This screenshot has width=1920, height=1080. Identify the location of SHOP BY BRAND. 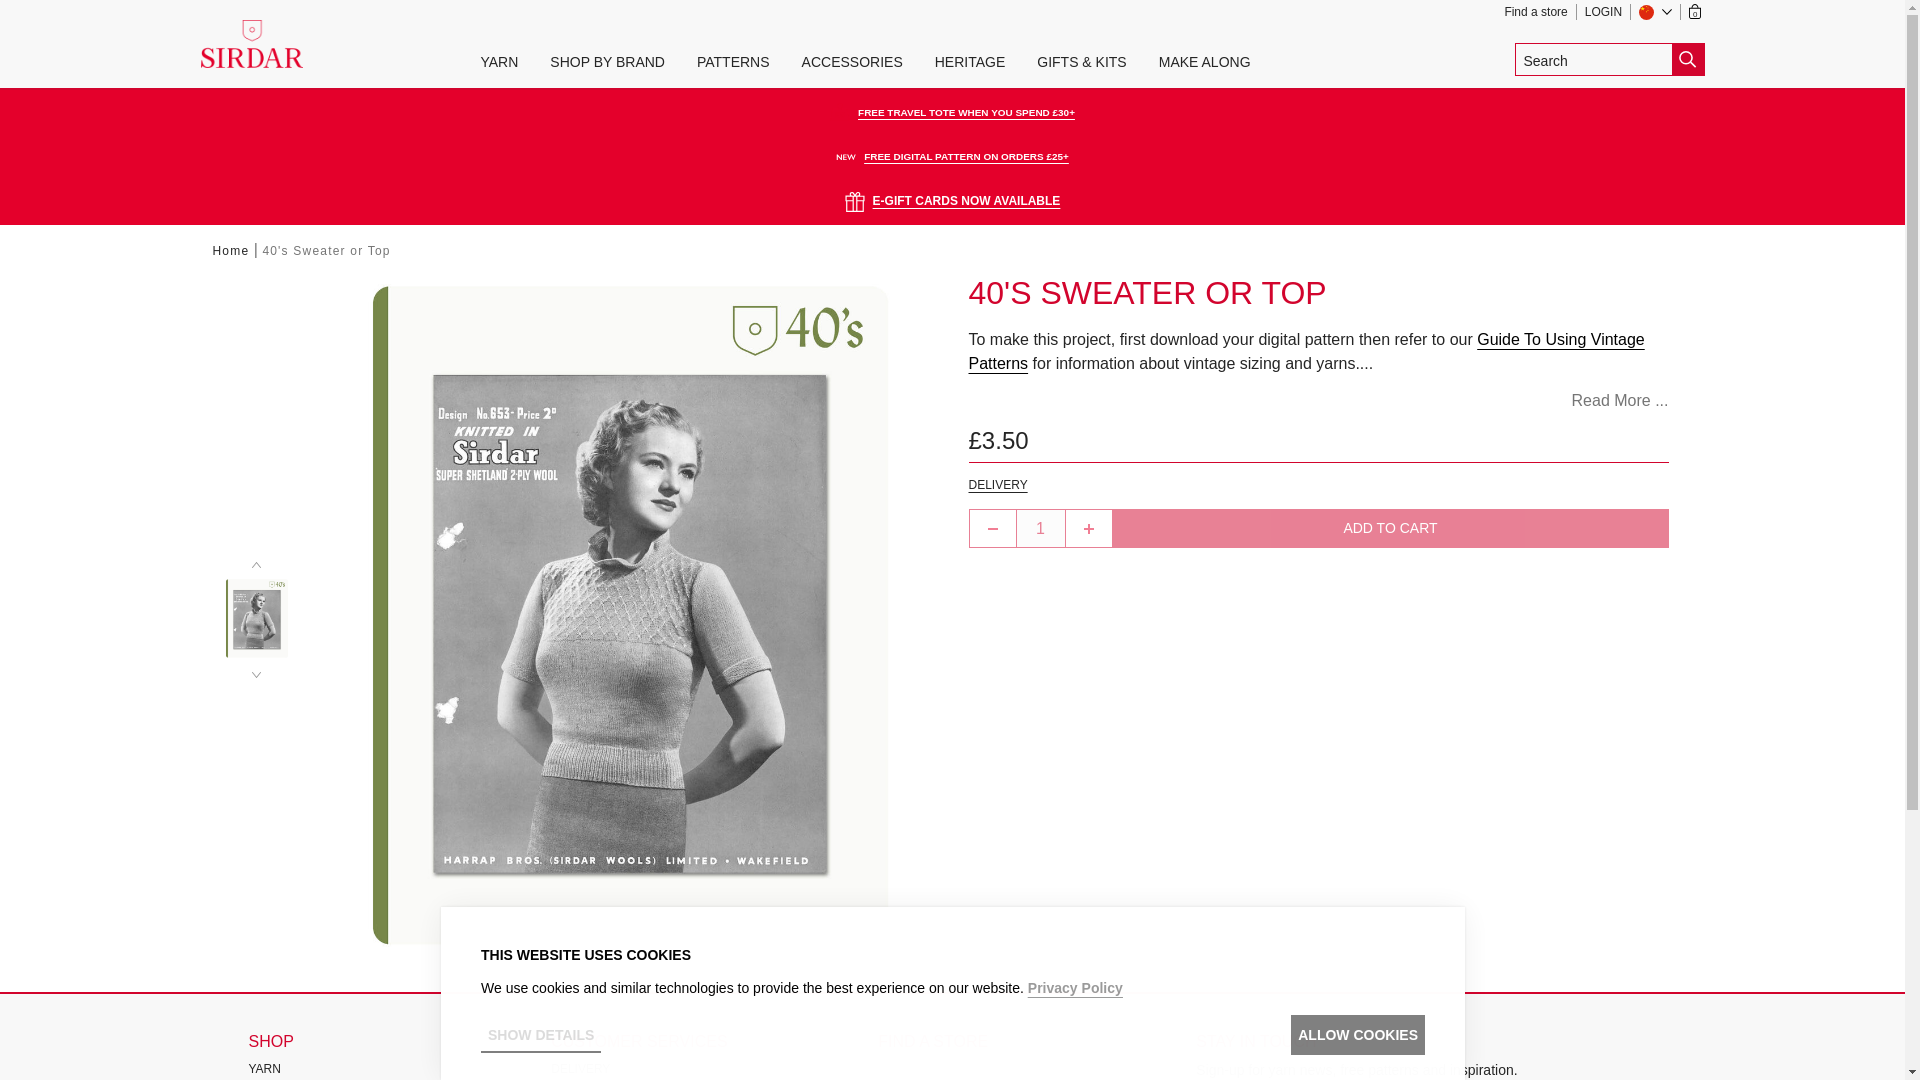
(606, 62).